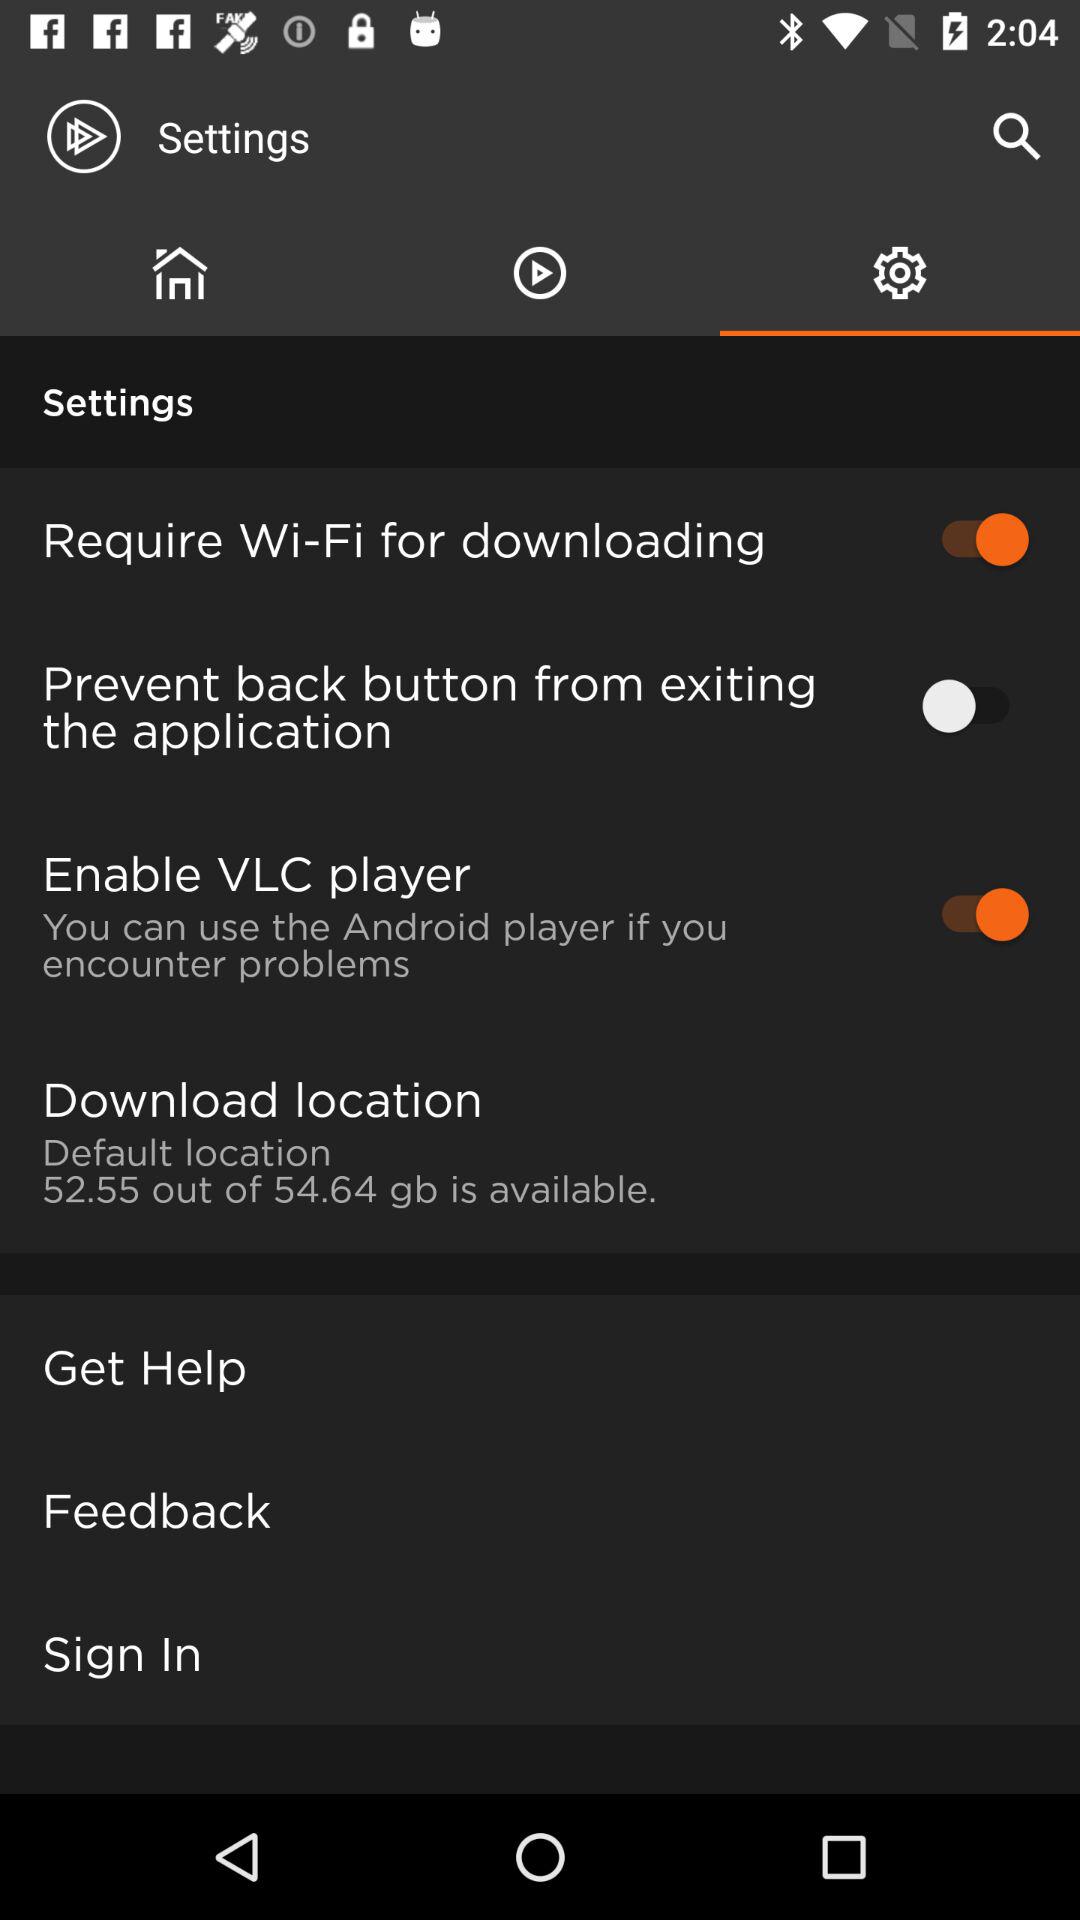  Describe the element at coordinates (540, 272) in the screenshot. I see `click on the play option right side of home icon` at that location.